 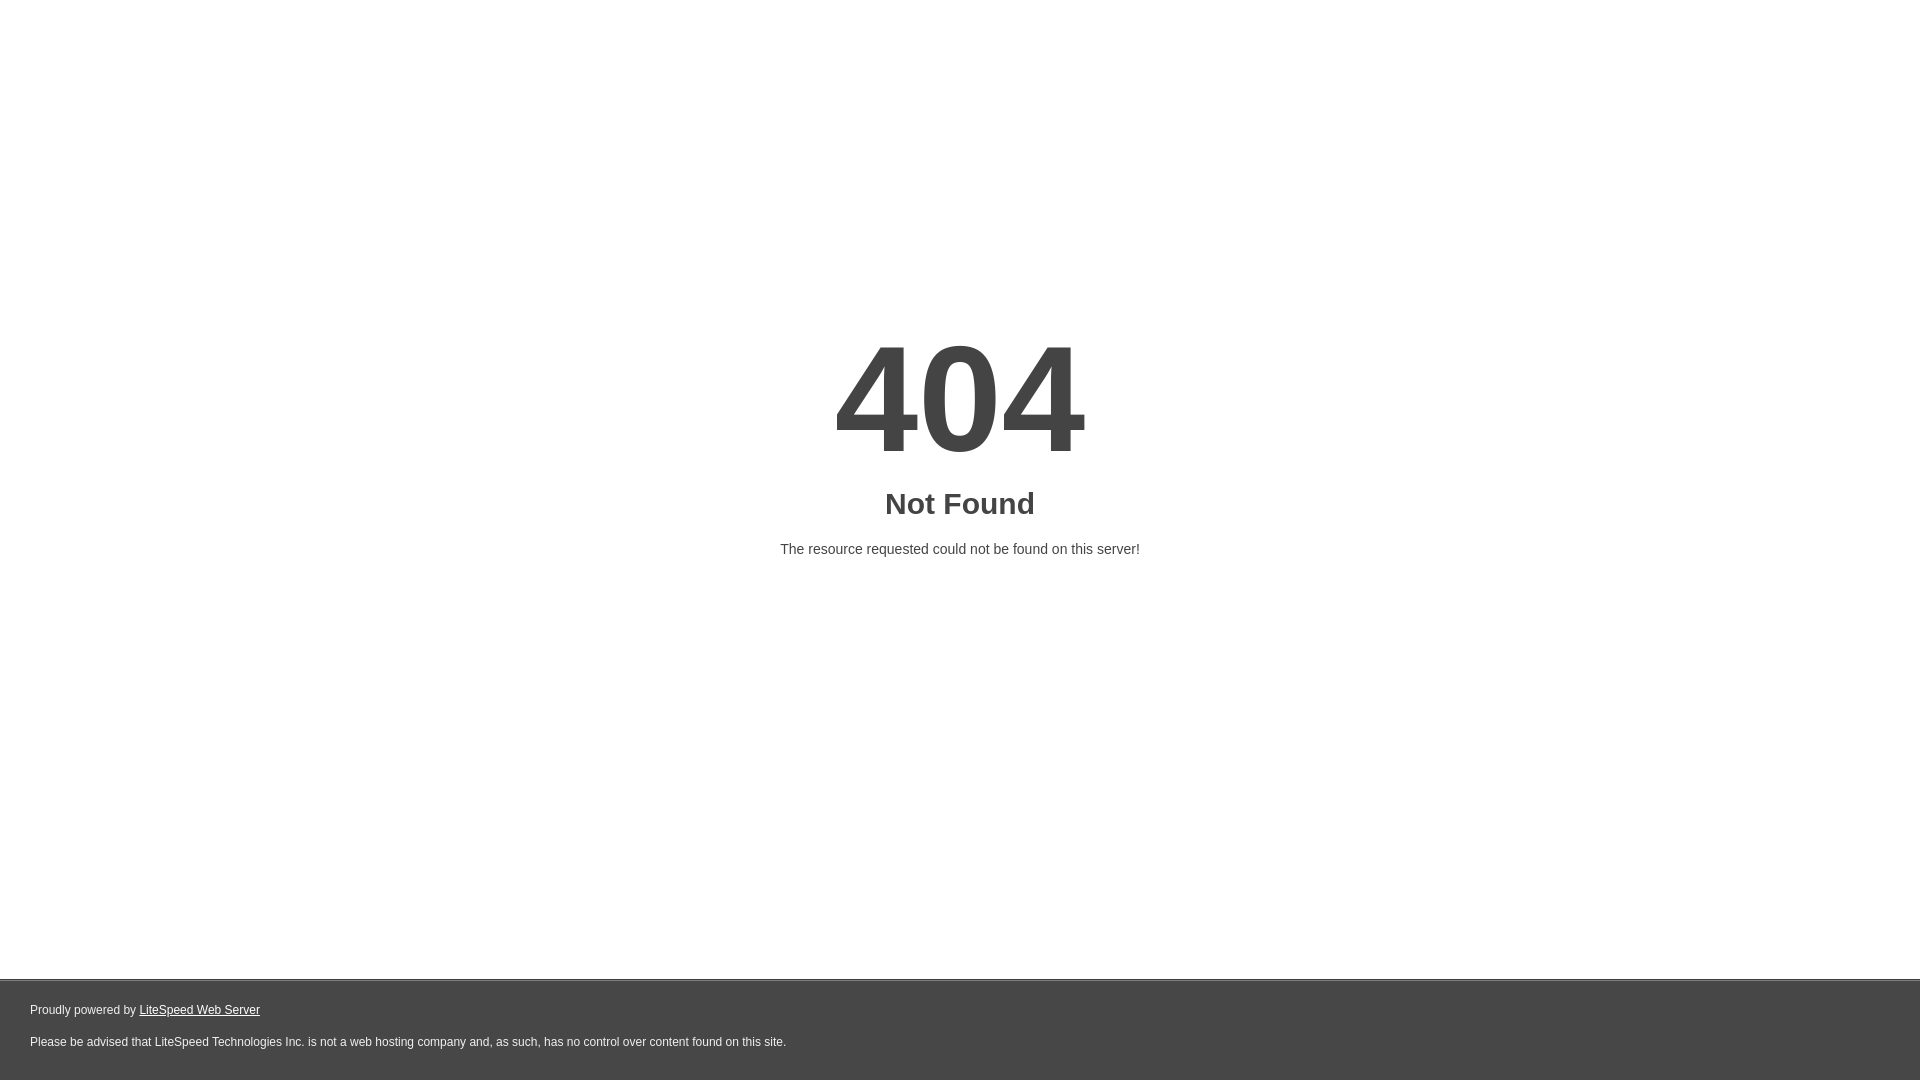 I want to click on LiteSpeed Web Server, so click(x=200, y=1010).